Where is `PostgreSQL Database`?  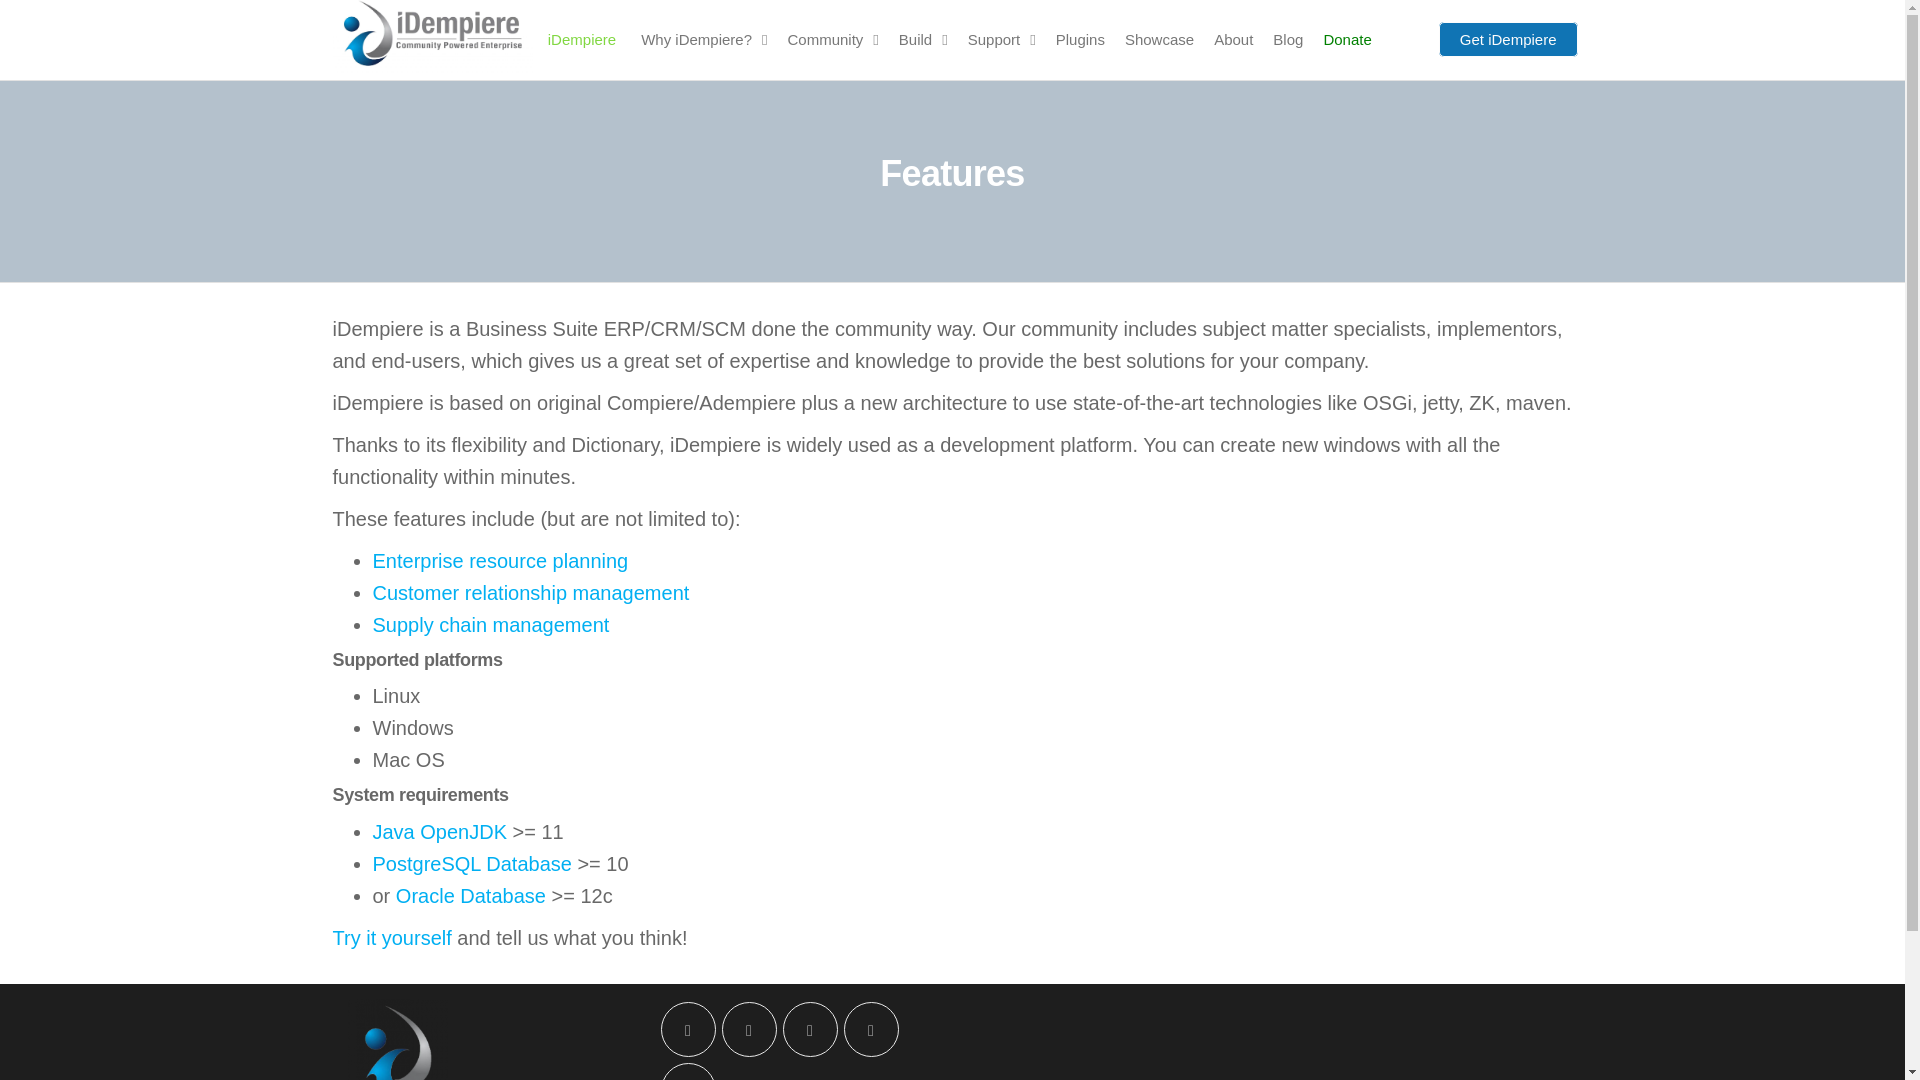 PostgreSQL Database is located at coordinates (471, 864).